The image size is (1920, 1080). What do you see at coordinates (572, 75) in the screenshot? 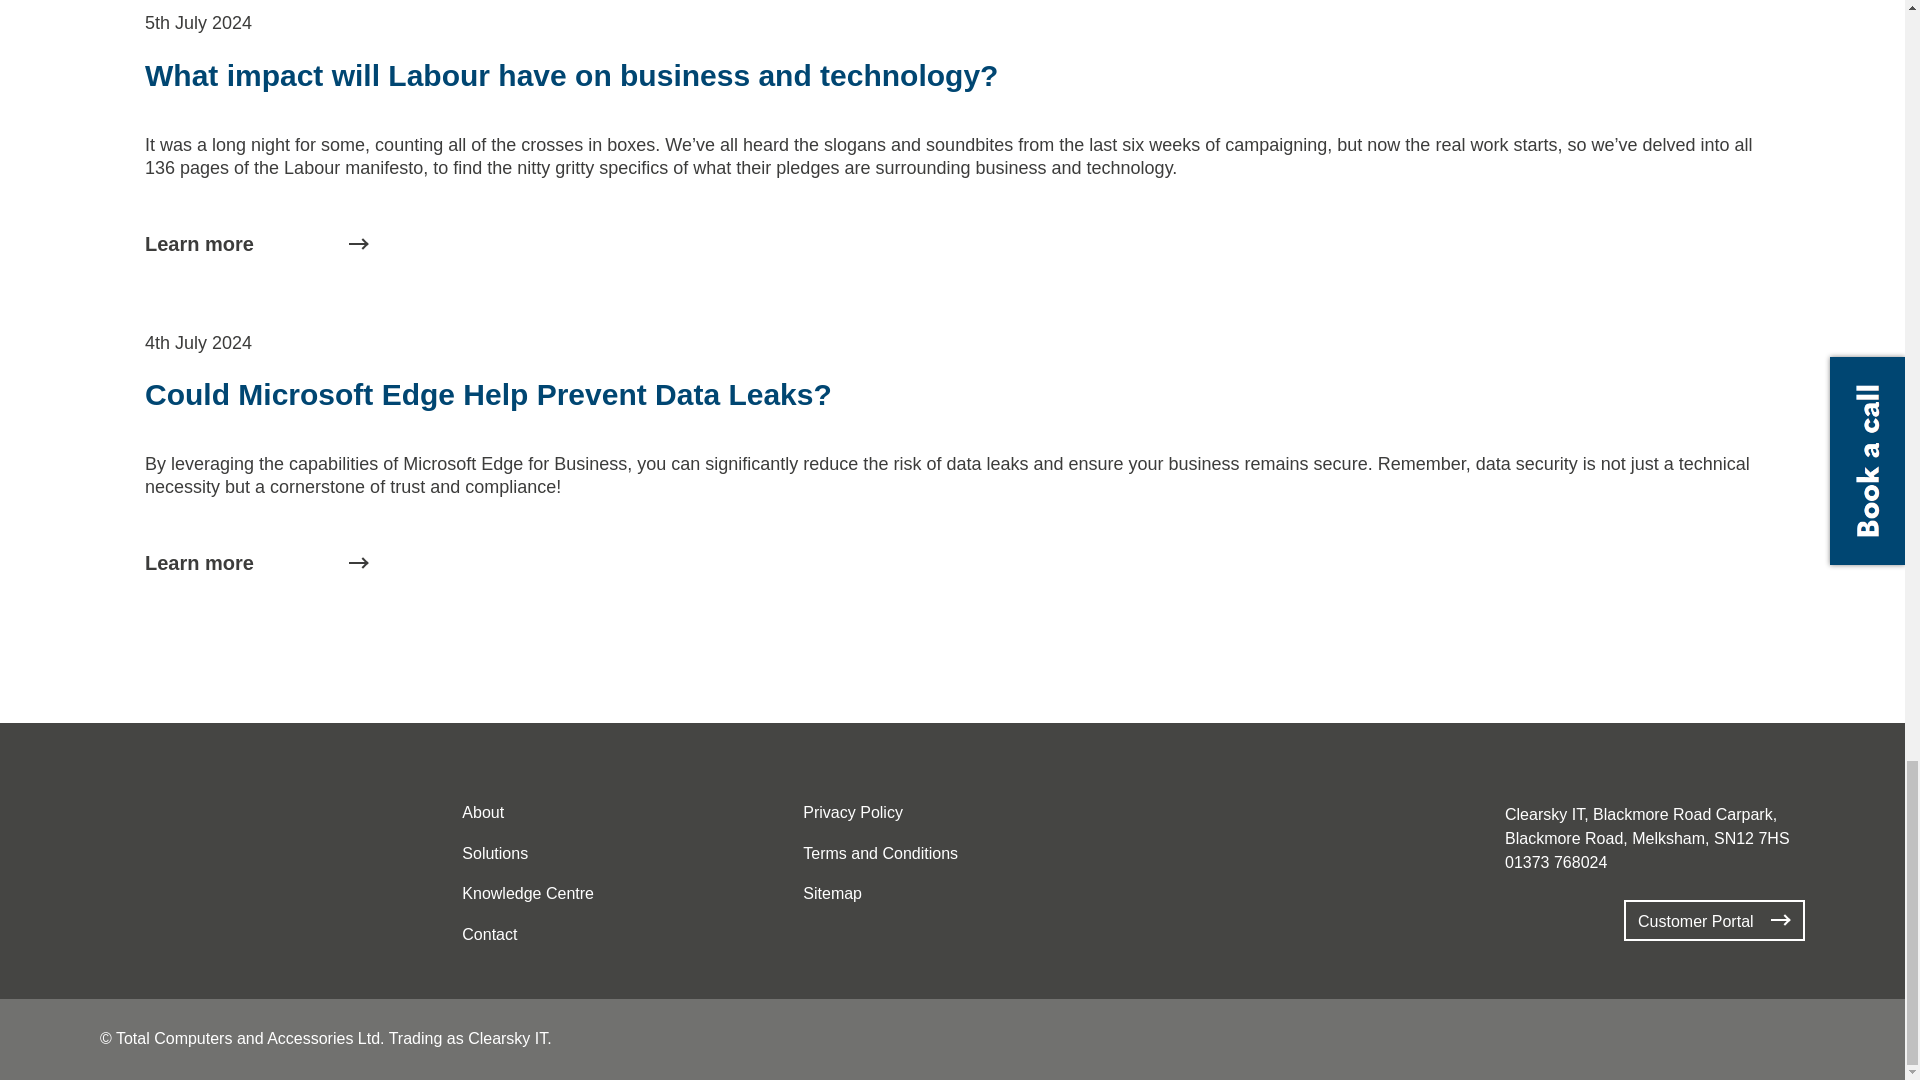
I see `What impact will Labour have on business and technology?` at bounding box center [572, 75].